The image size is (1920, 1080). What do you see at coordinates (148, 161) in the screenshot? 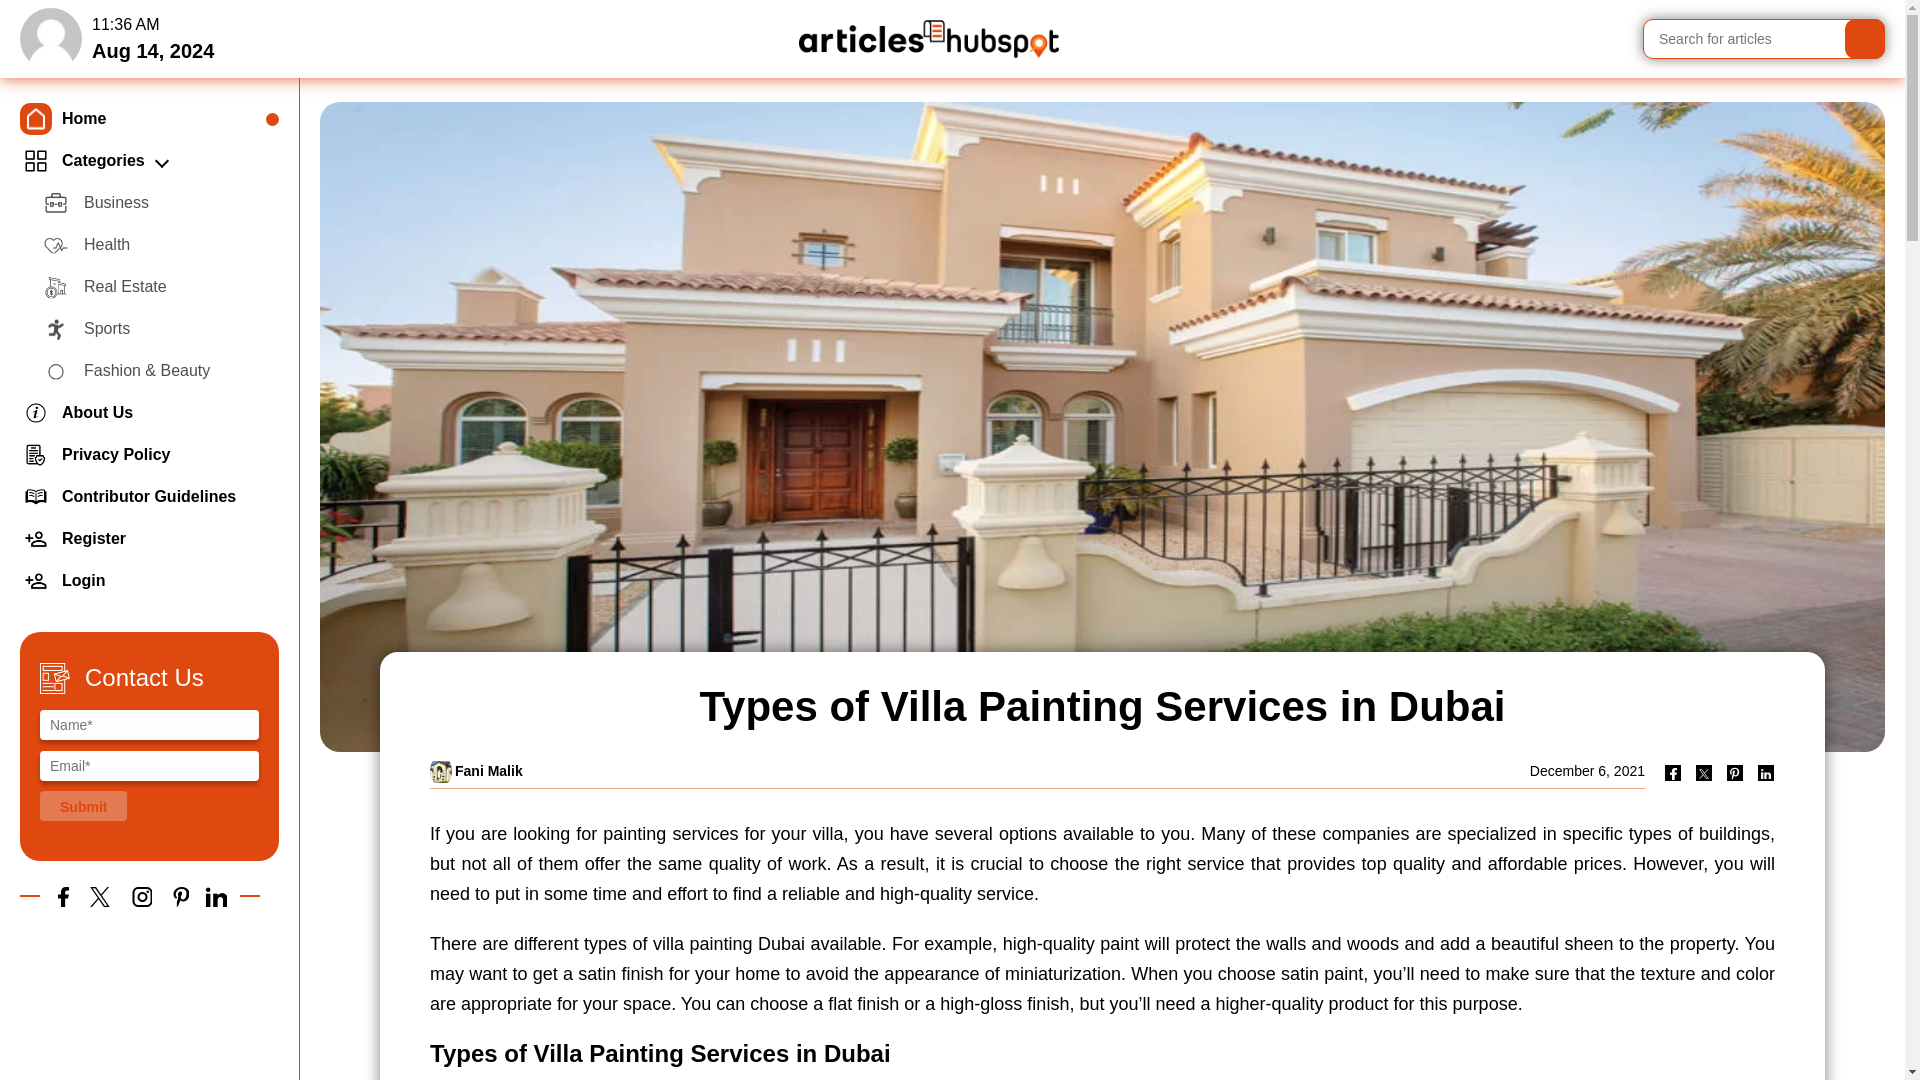
I see `Categories` at bounding box center [148, 161].